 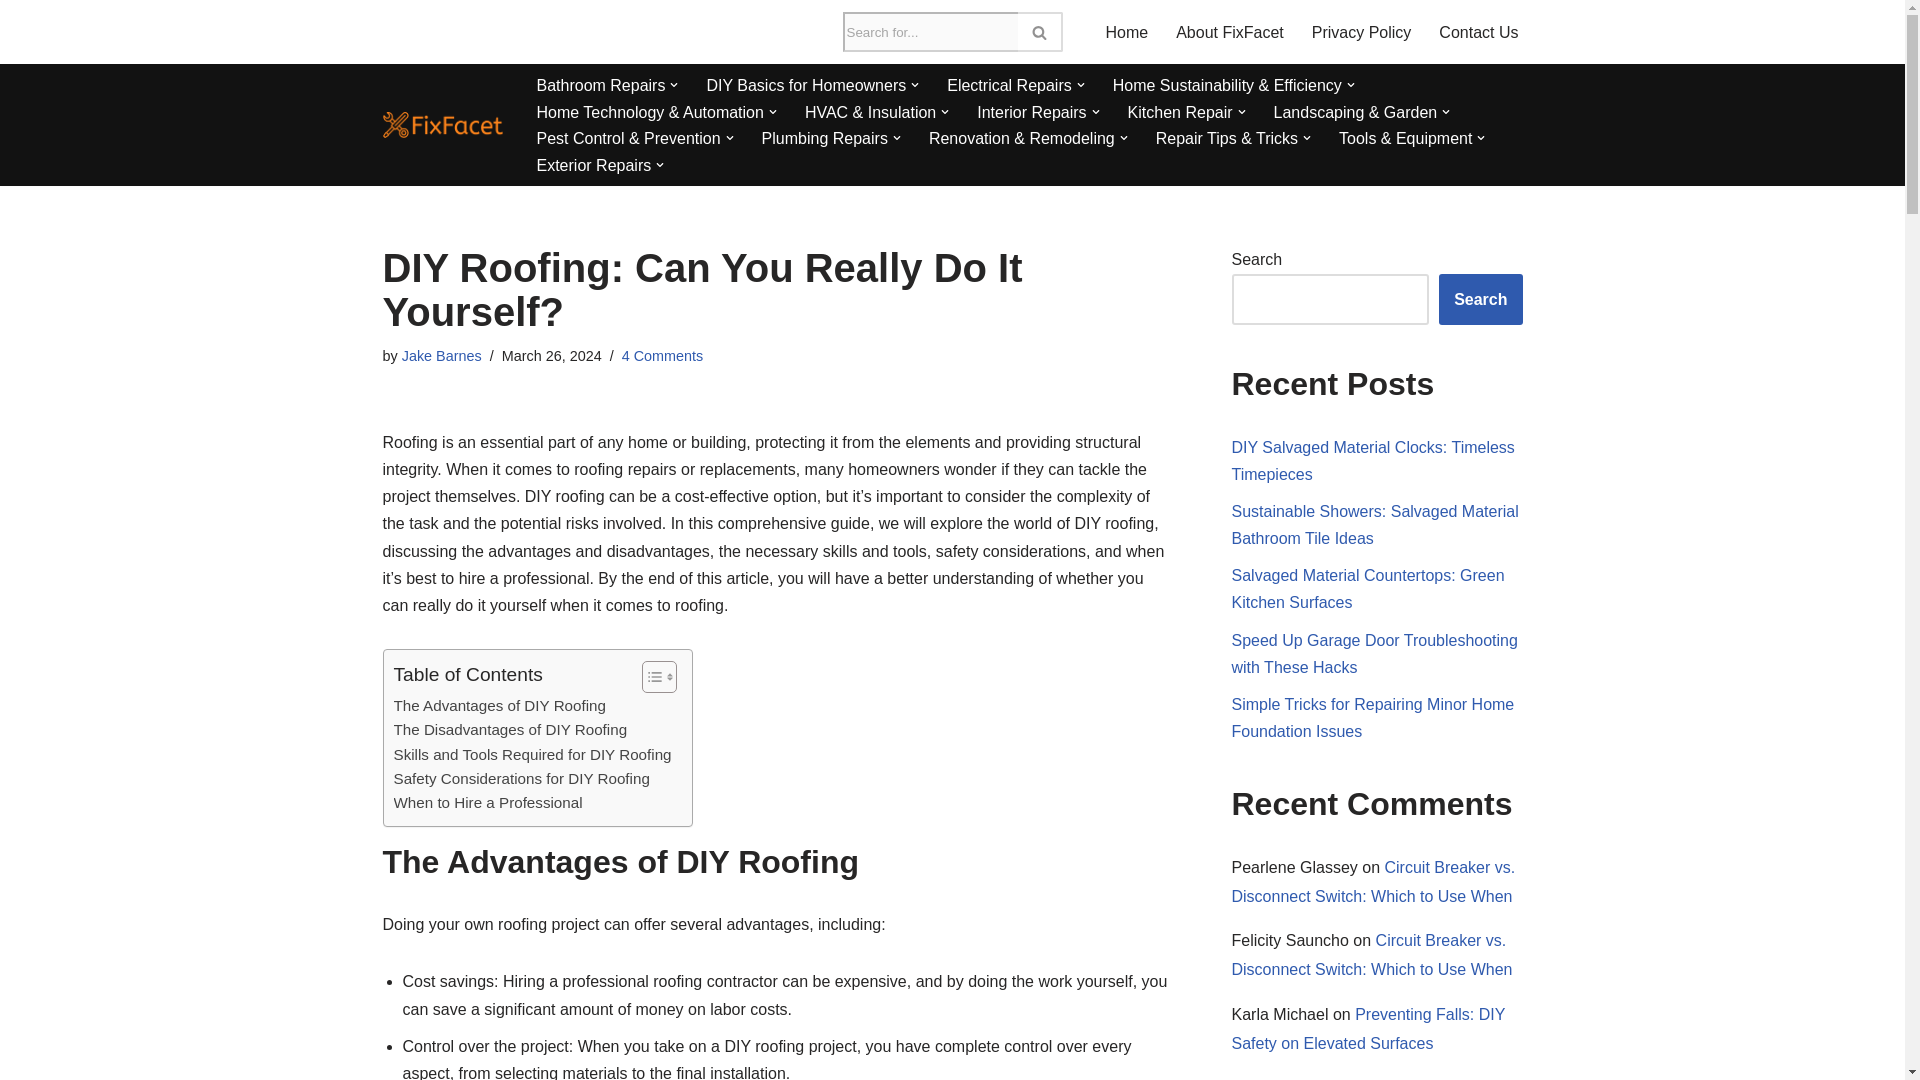 I want to click on Safety Considerations for DIY Roofing, so click(x=522, y=778).